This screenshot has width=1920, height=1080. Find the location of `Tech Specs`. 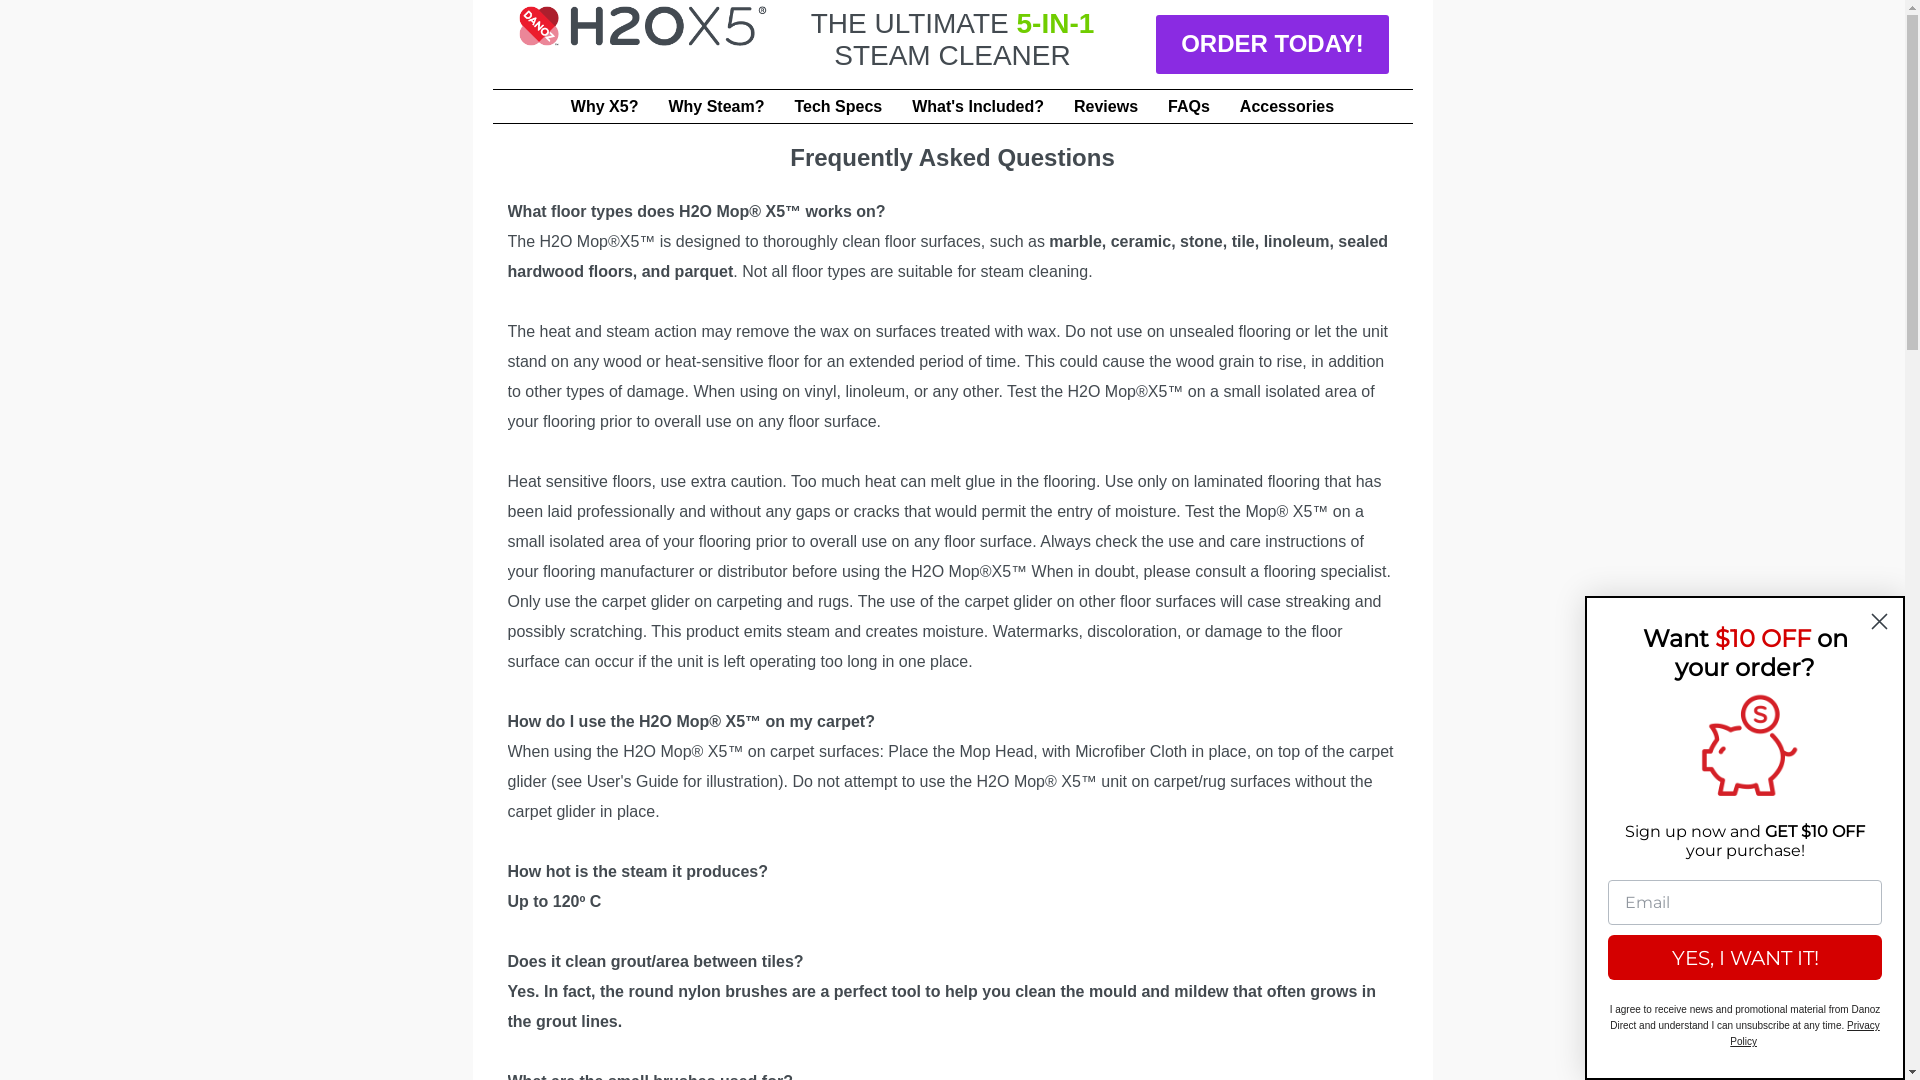

Tech Specs is located at coordinates (838, 106).